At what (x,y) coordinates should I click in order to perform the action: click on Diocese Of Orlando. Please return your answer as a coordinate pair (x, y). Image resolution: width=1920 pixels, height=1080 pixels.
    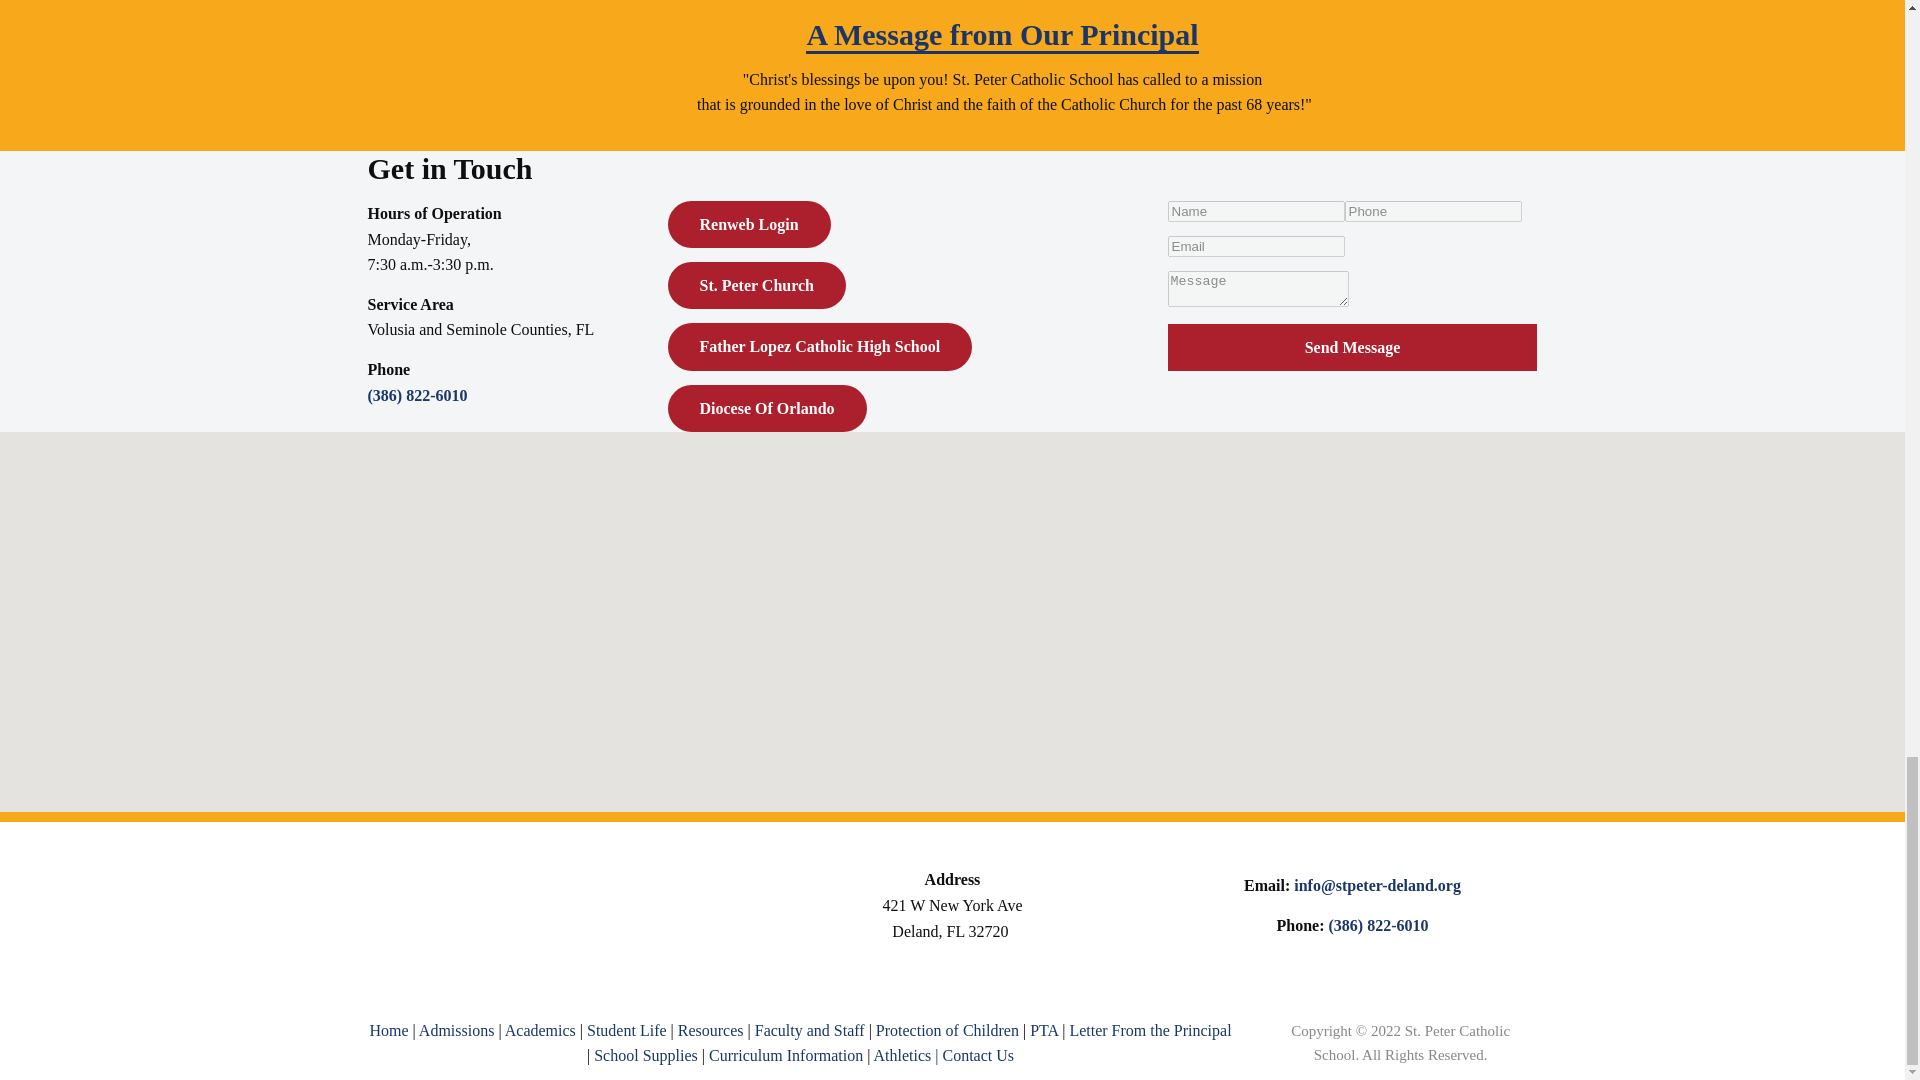
    Looking at the image, I should click on (768, 408).